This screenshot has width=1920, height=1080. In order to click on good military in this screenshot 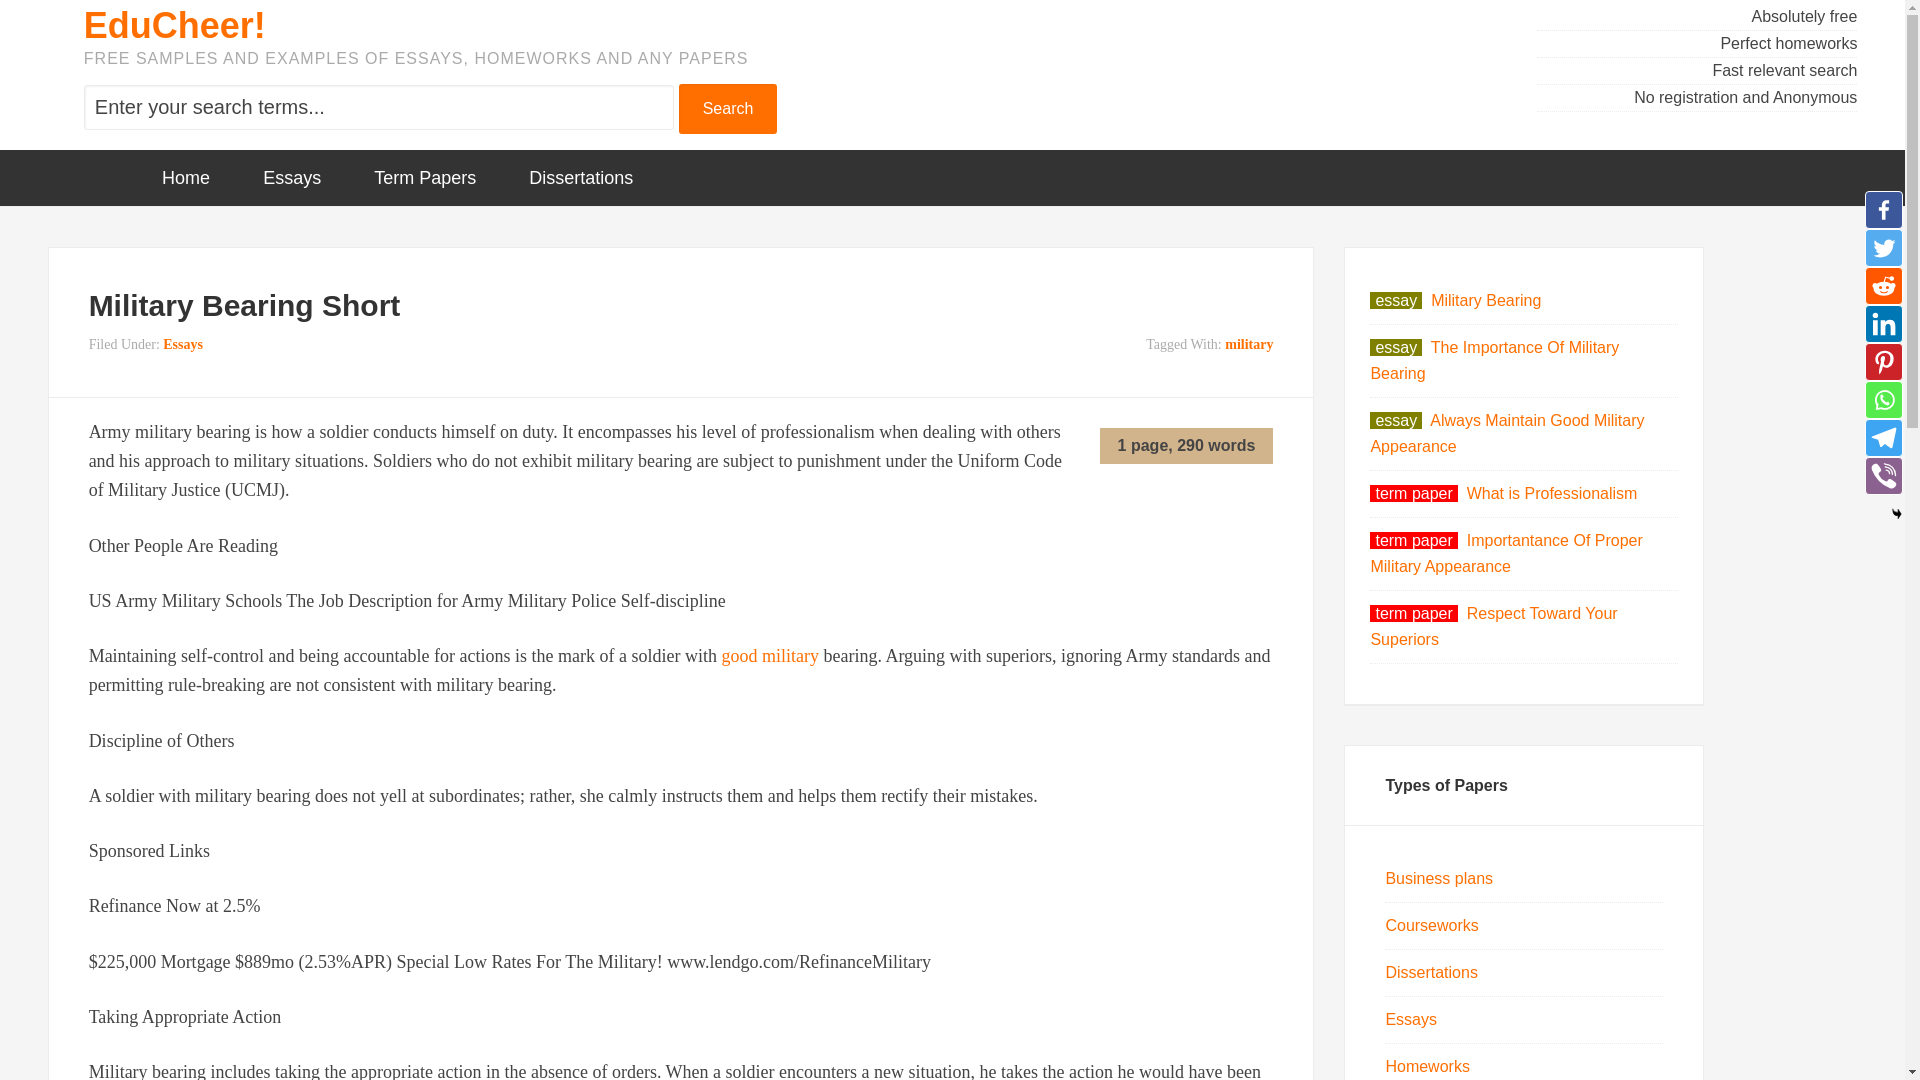, I will do `click(770, 656)`.